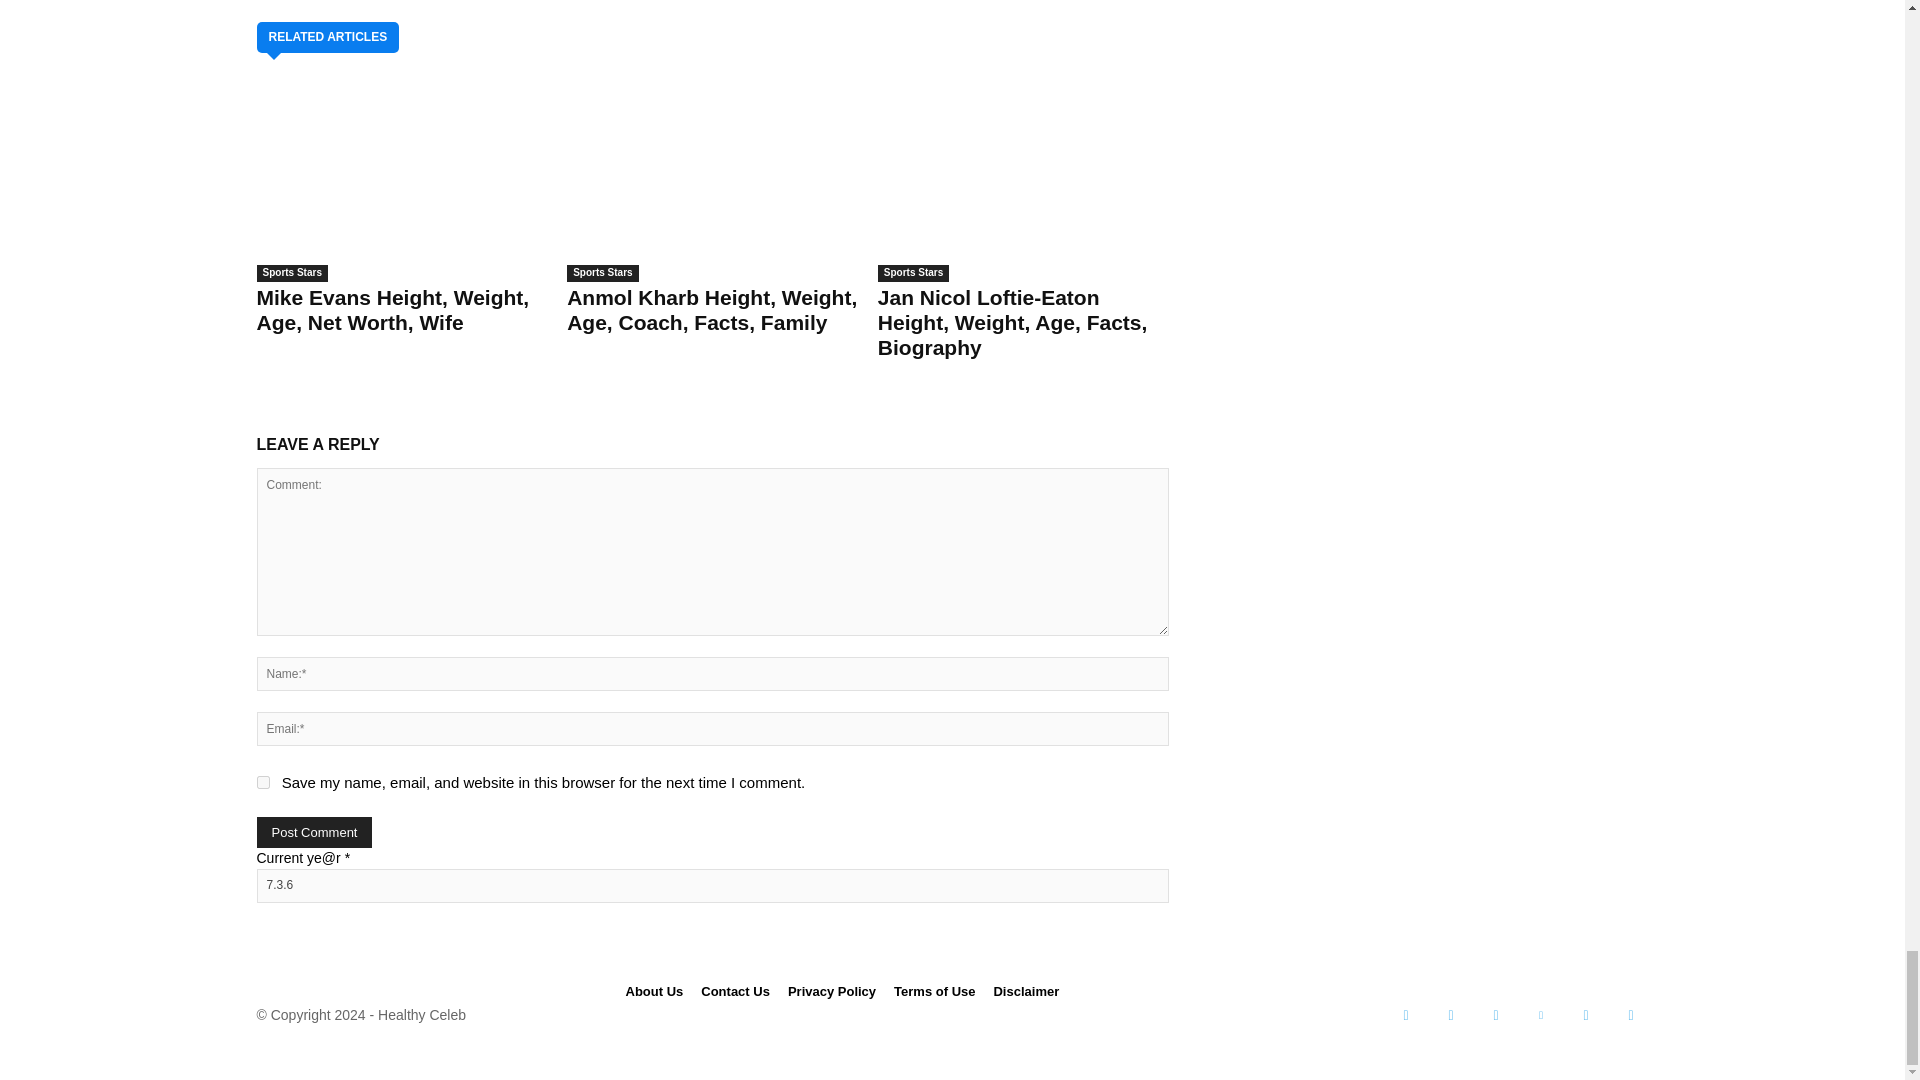 This screenshot has width=1920, height=1080. What do you see at coordinates (314, 832) in the screenshot?
I see `Post Comment` at bounding box center [314, 832].